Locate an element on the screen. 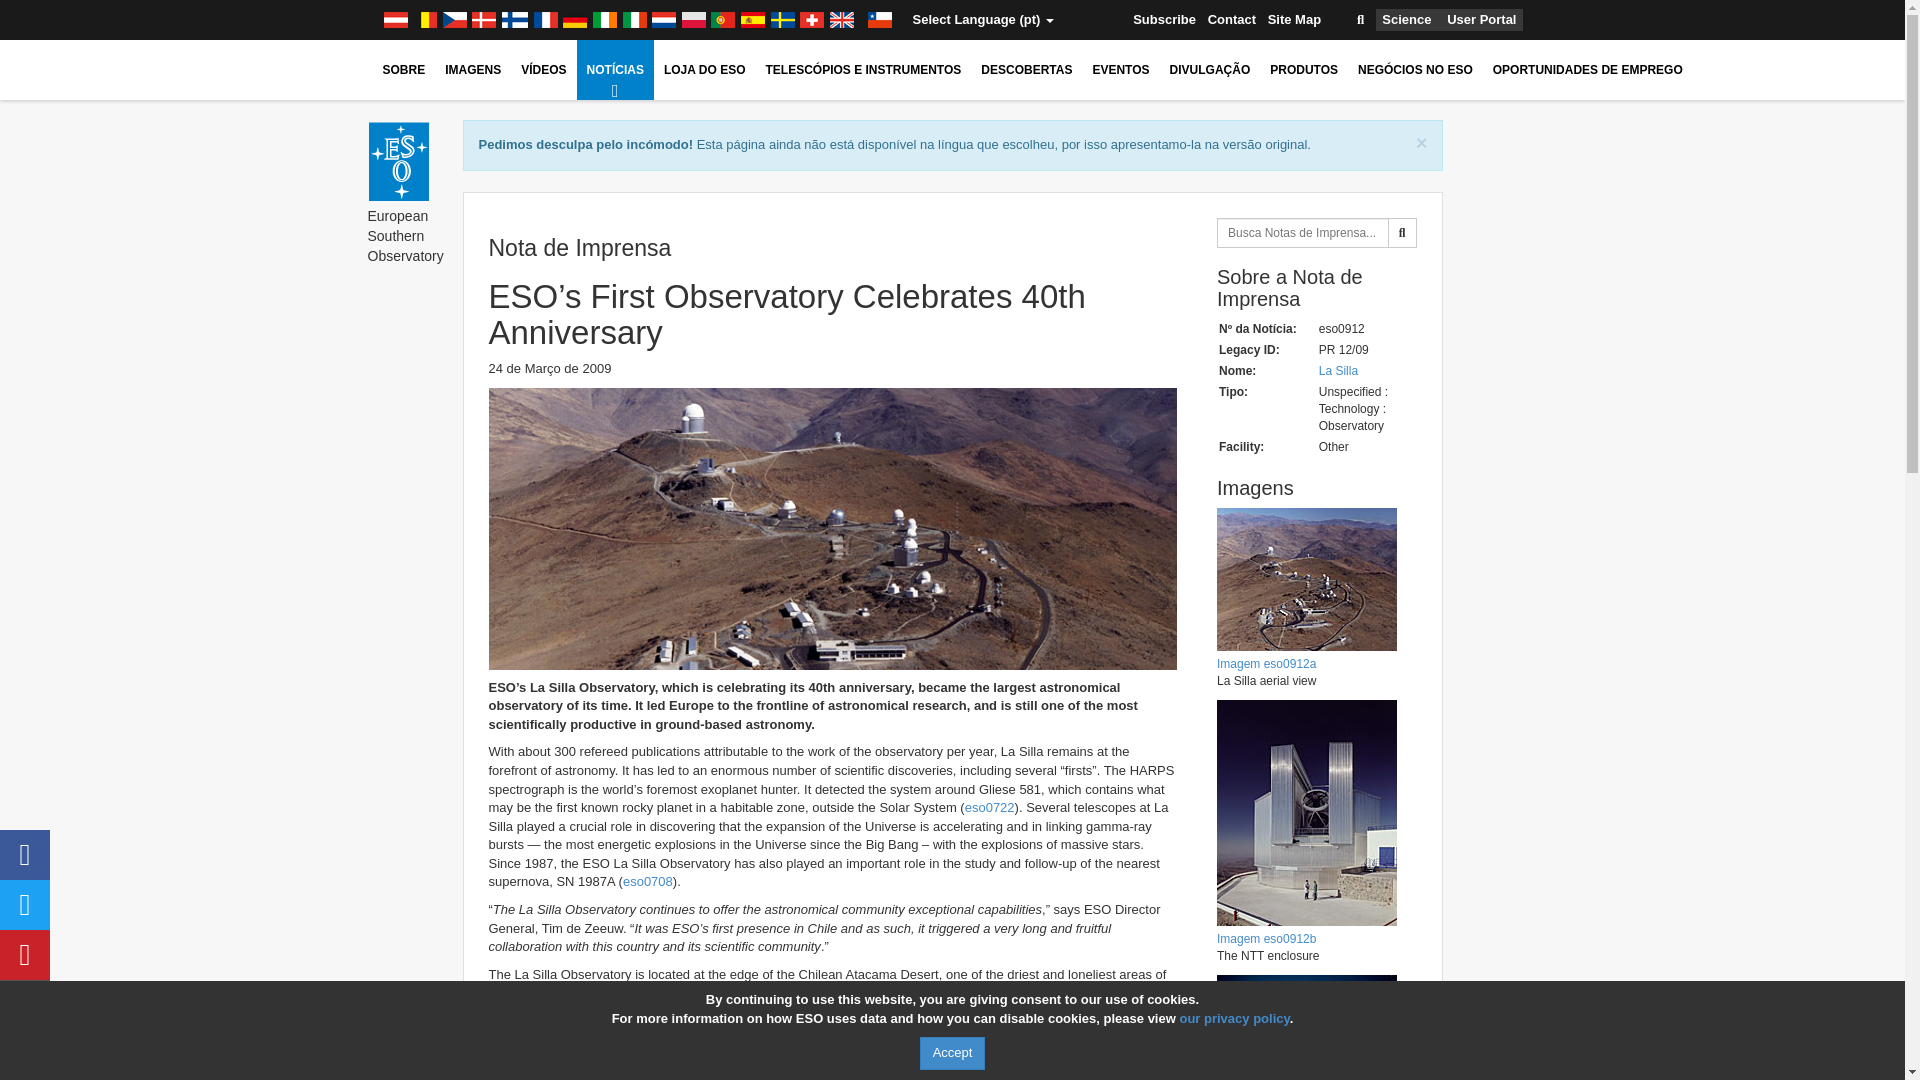  SOBRE is located at coordinates (404, 70).